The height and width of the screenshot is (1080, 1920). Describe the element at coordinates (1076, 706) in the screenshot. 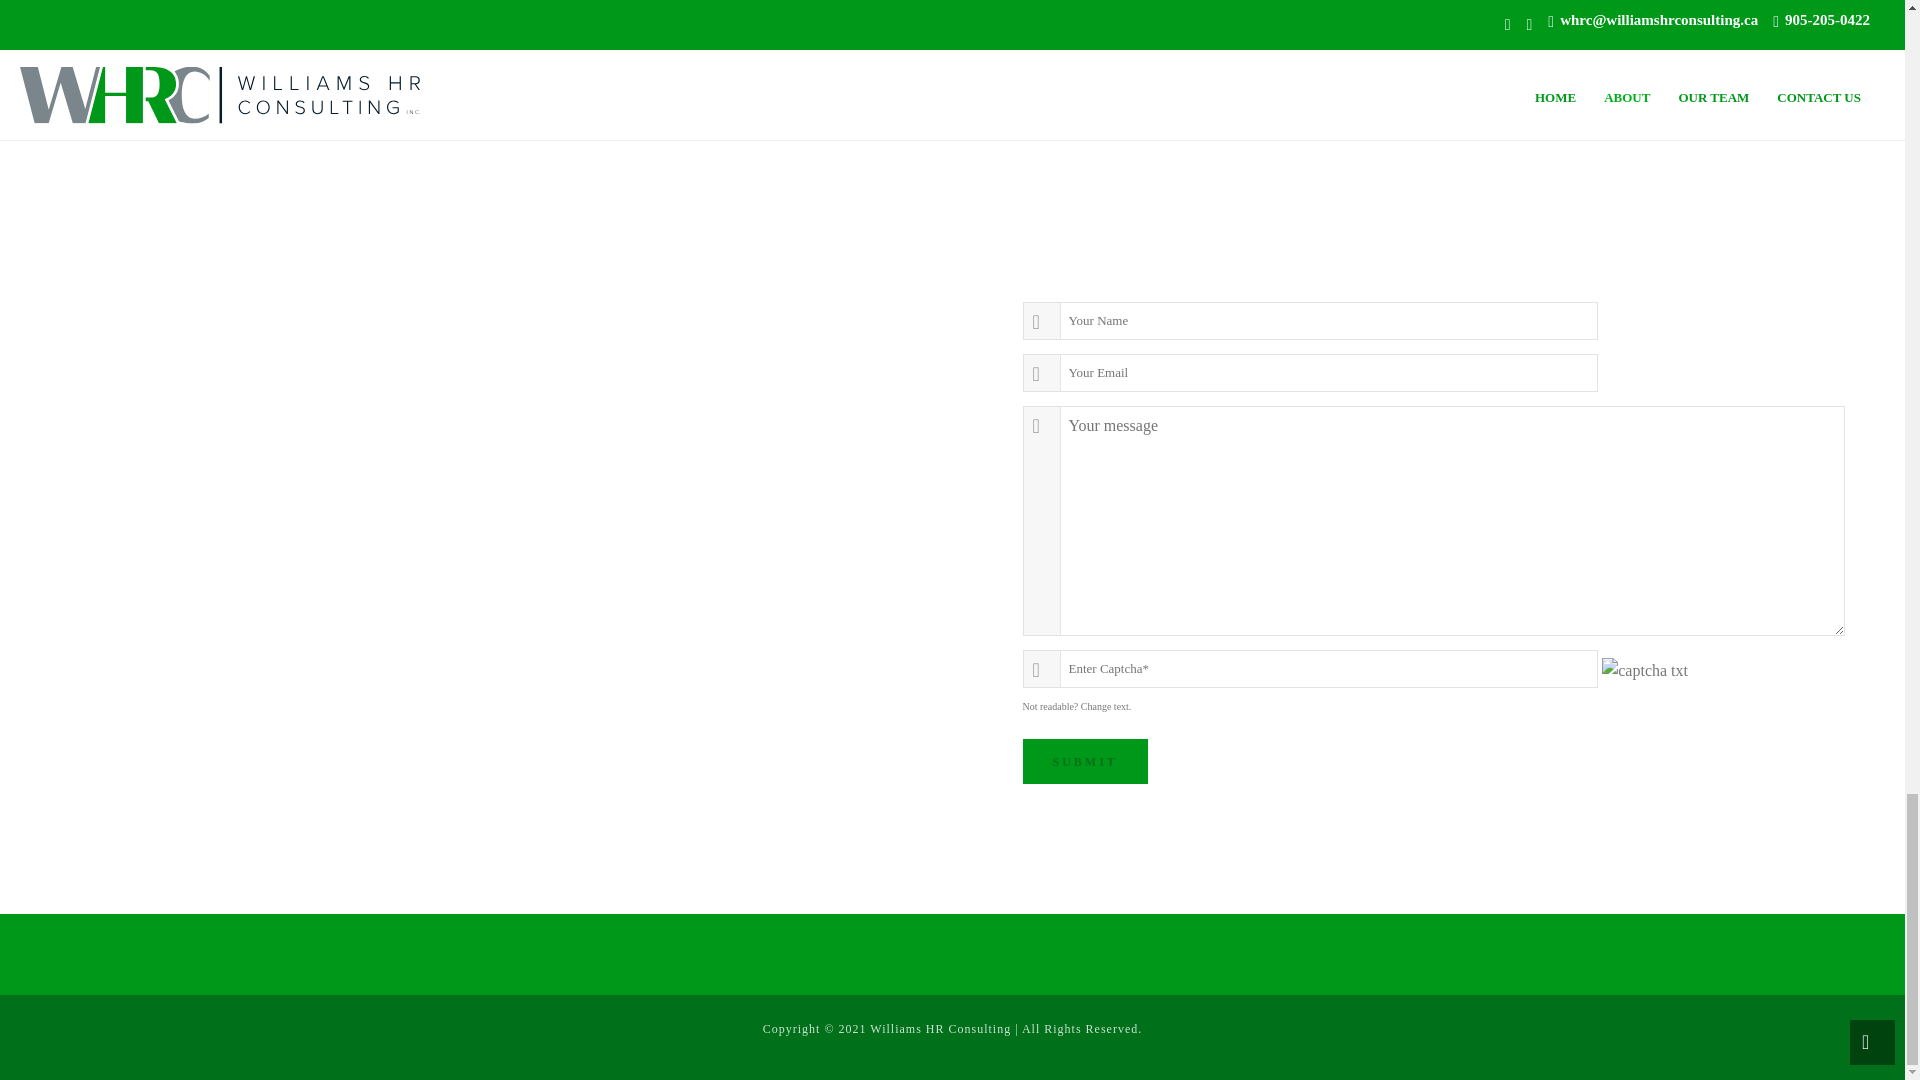

I see `Not readable? Change text.` at that location.